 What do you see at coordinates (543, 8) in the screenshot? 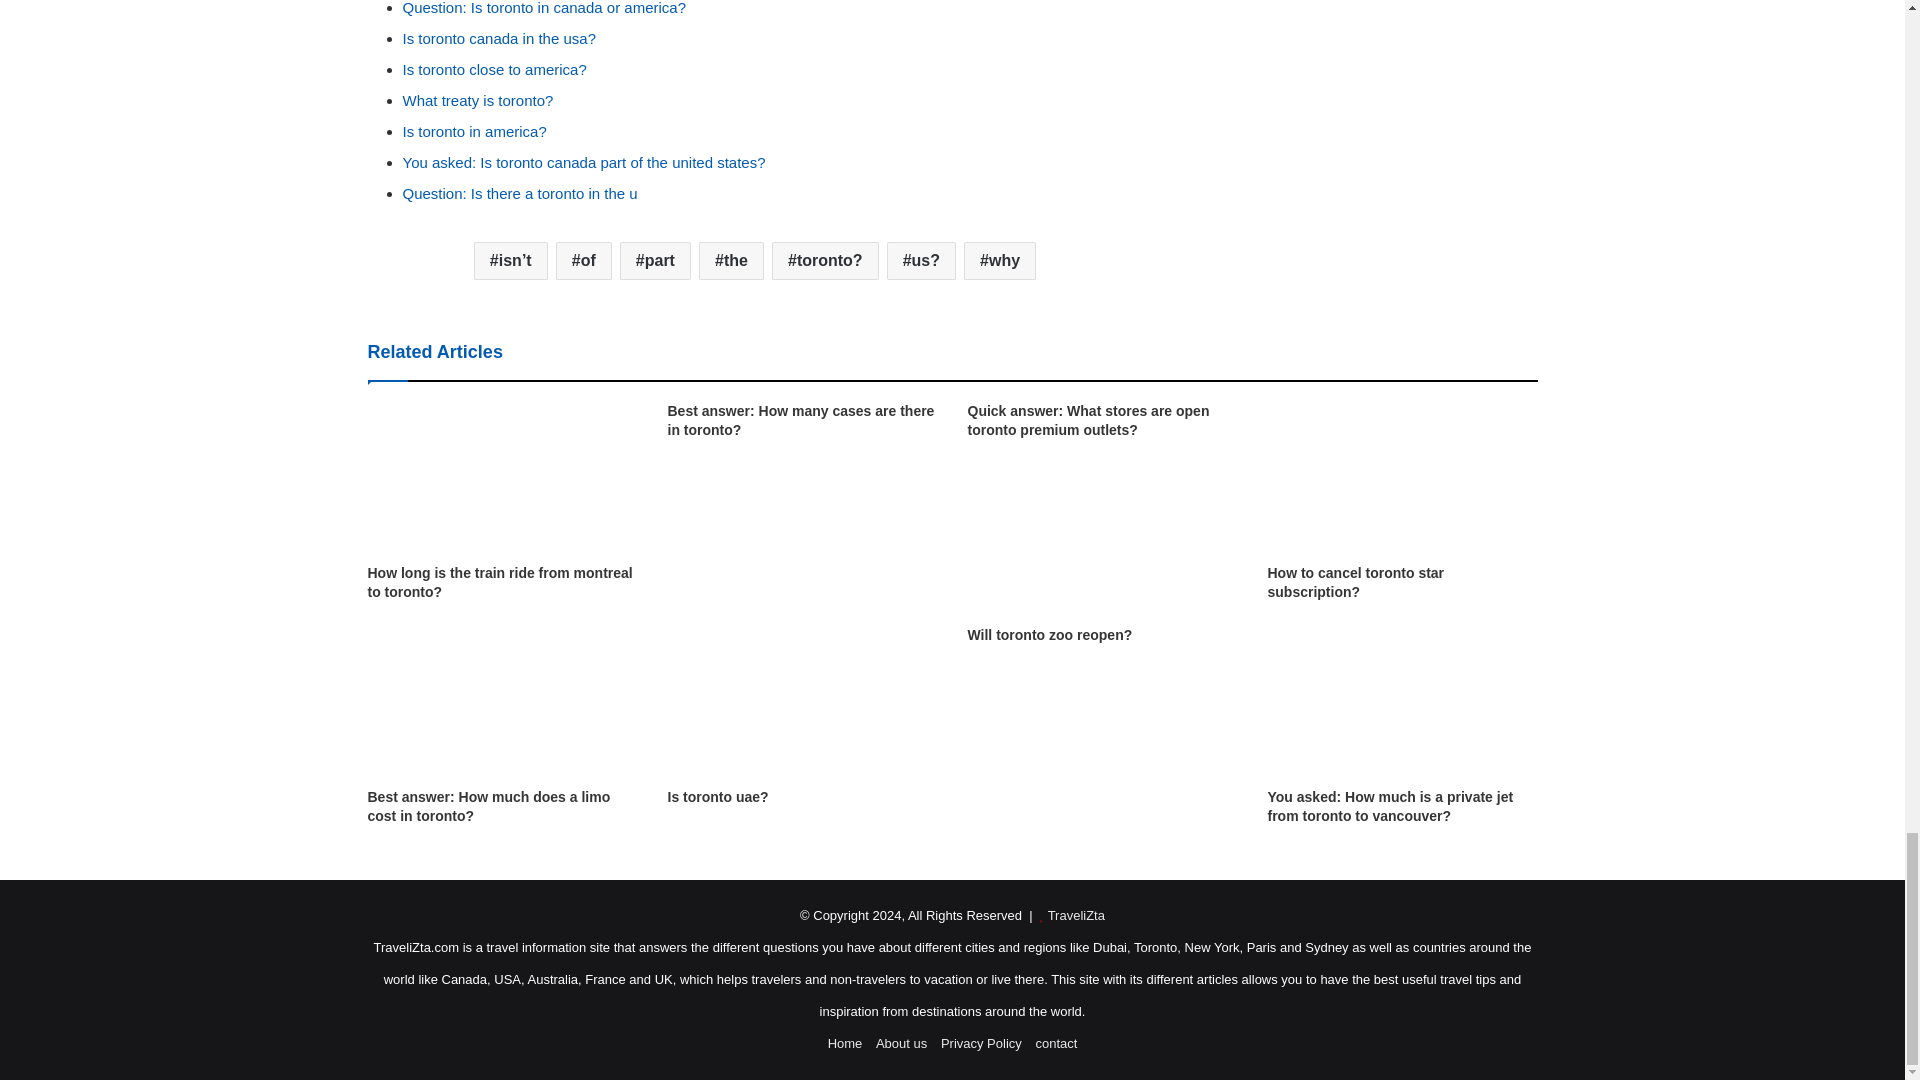
I see `Question: Is toronto in canada or america?` at bounding box center [543, 8].